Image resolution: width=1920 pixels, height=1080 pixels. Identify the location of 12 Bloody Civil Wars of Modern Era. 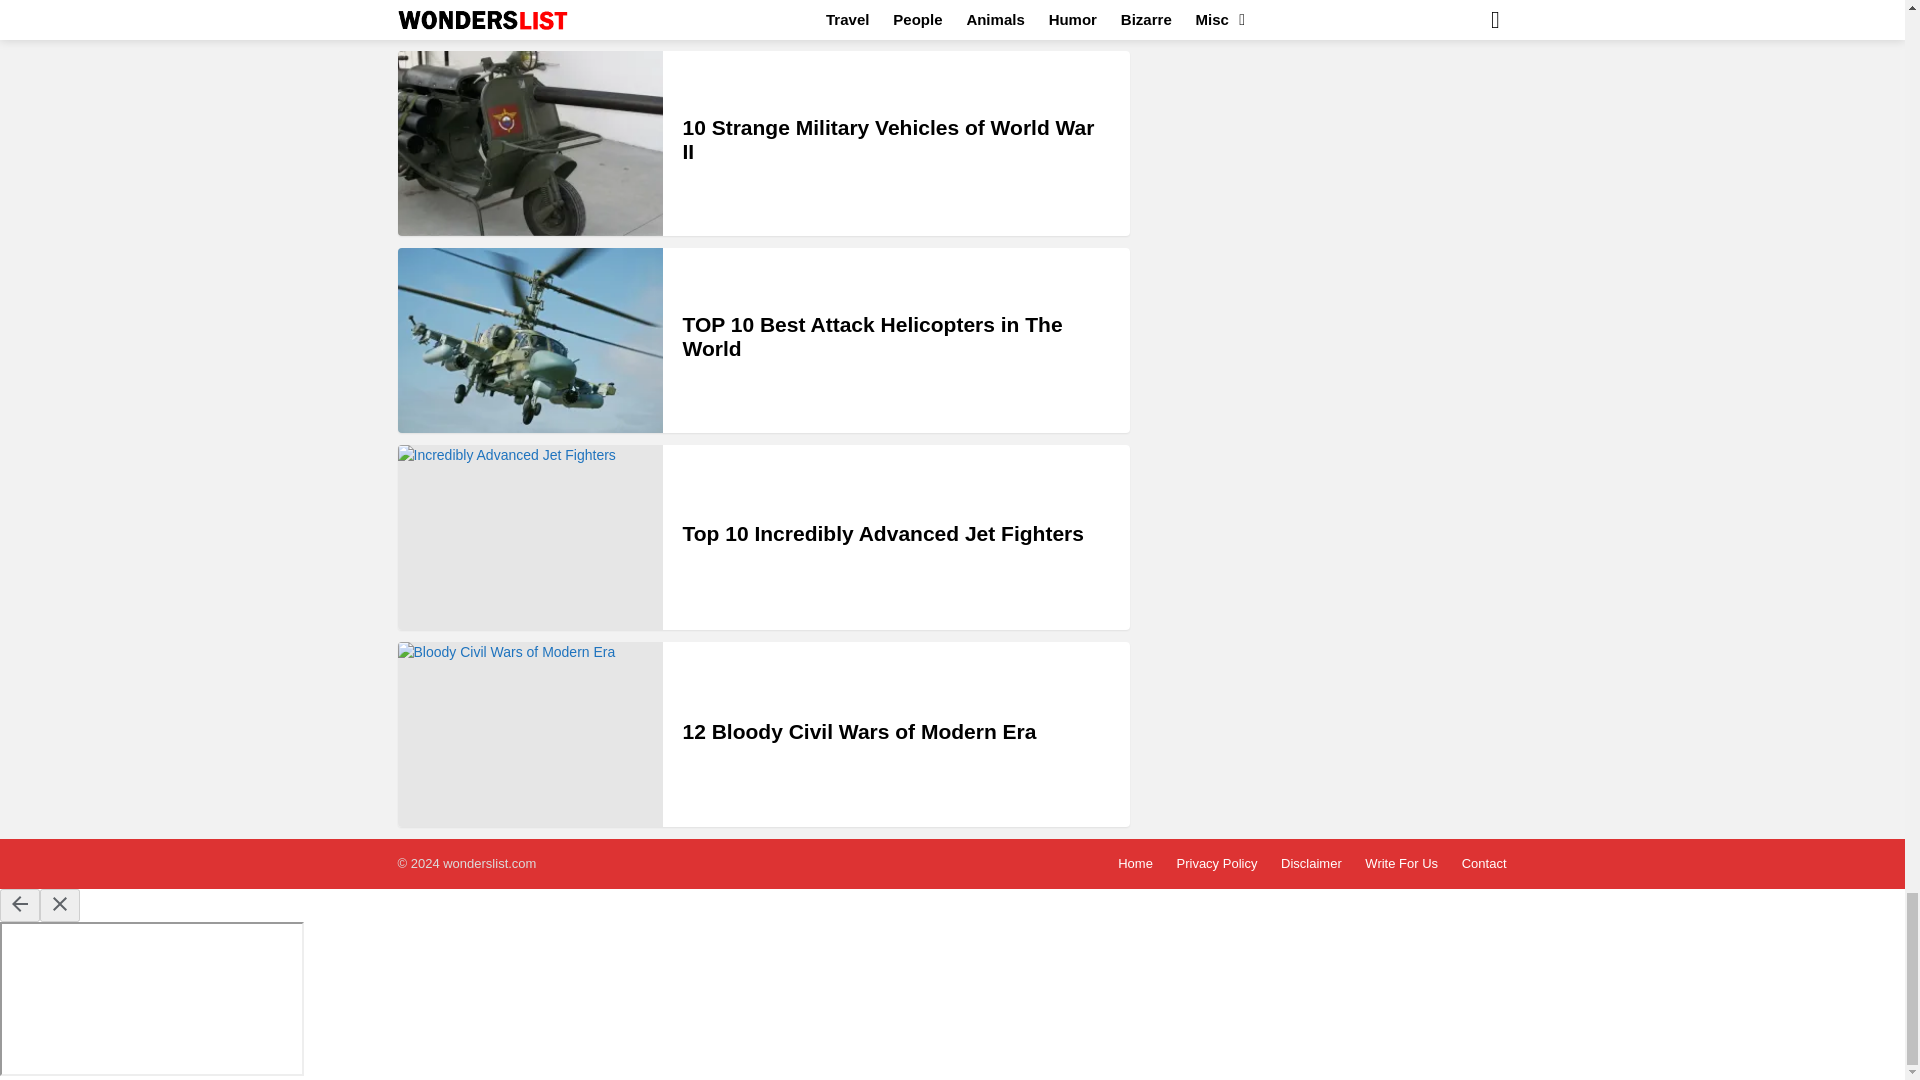
(530, 734).